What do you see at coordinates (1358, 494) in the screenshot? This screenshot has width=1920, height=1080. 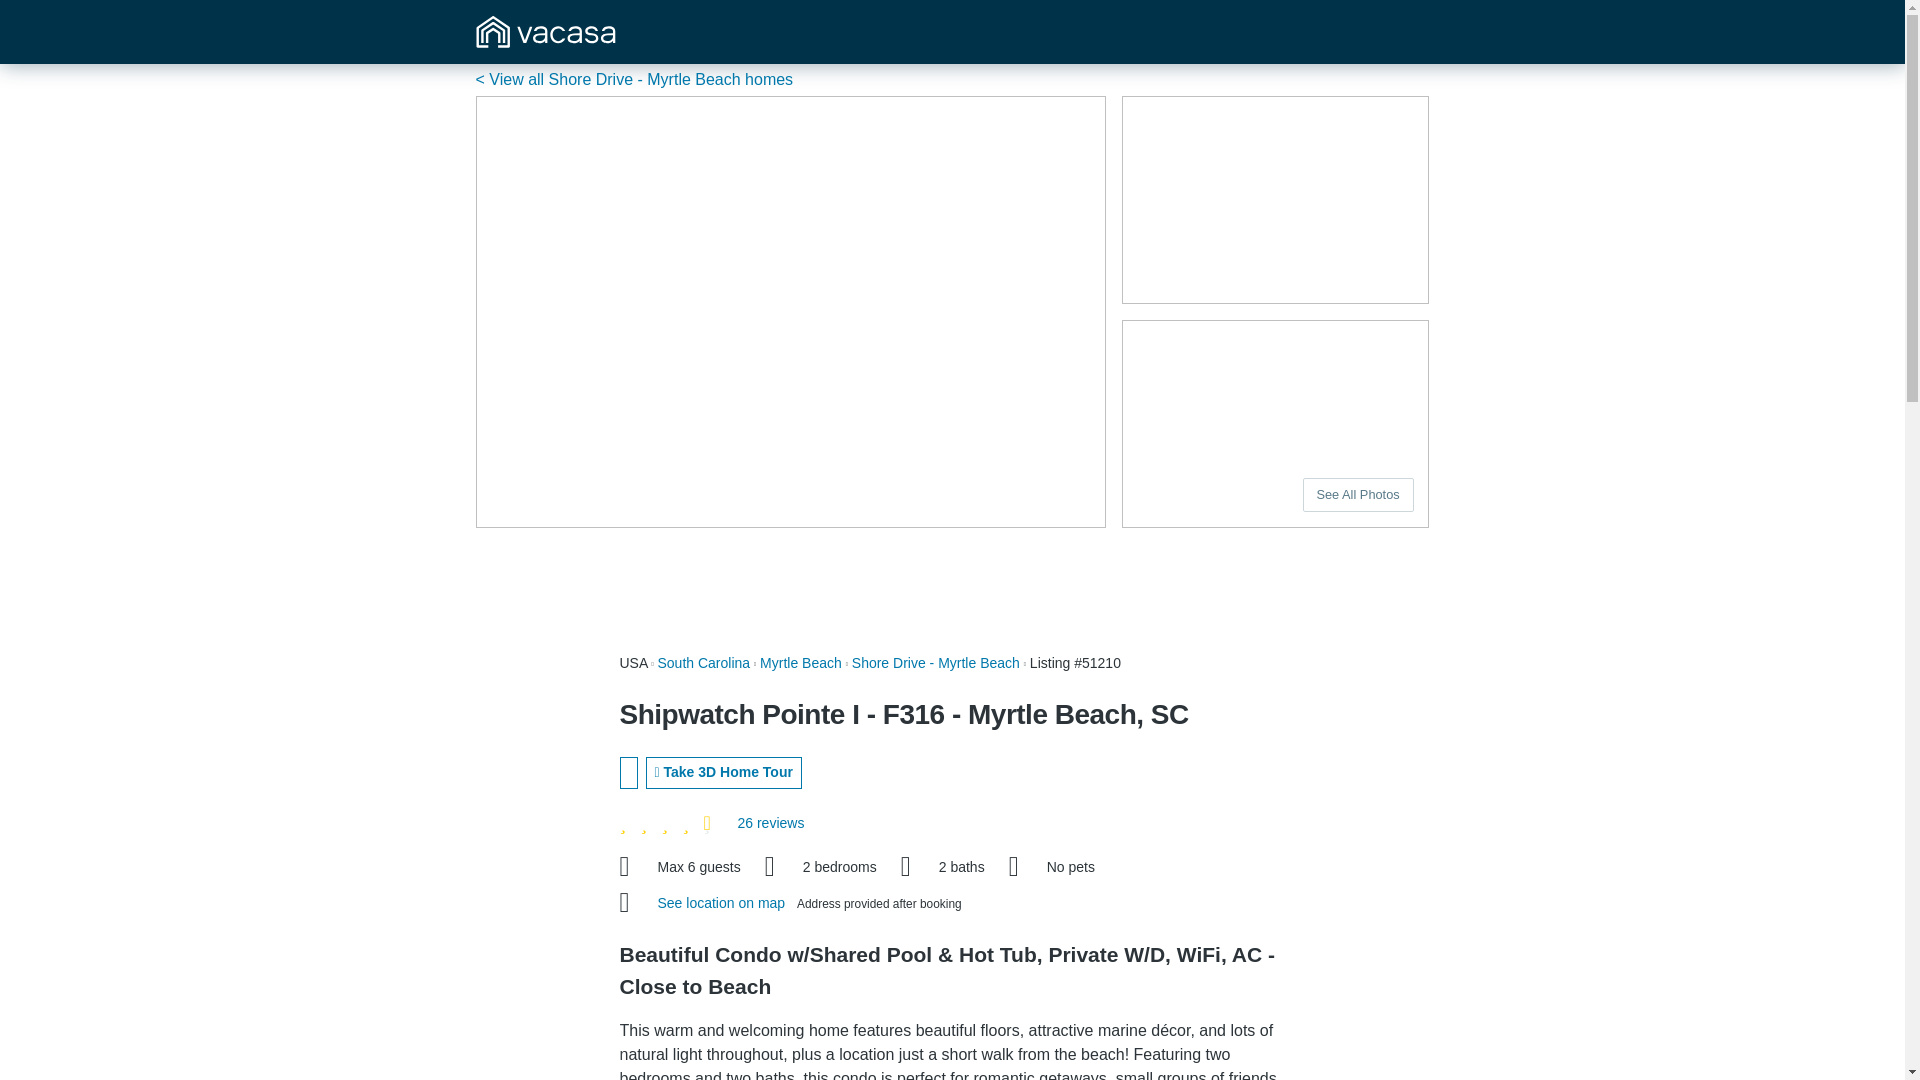 I see `See All Photos` at bounding box center [1358, 494].